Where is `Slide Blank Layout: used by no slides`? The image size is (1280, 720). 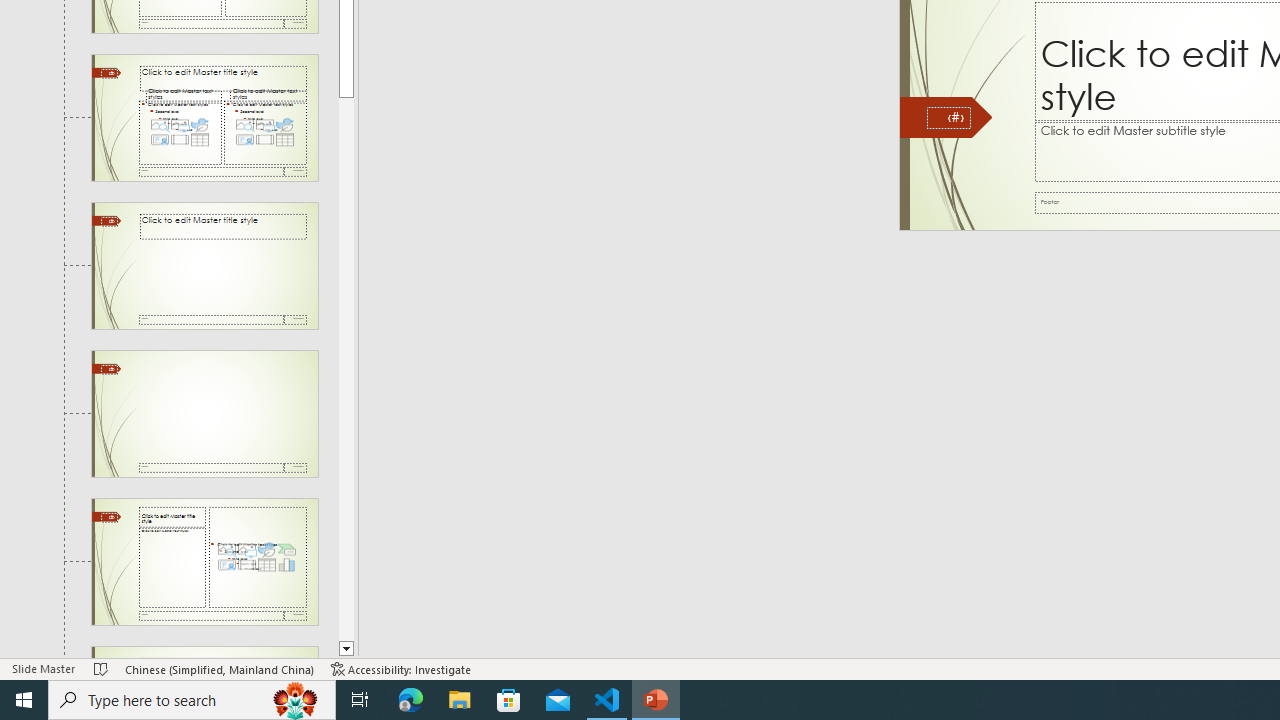
Slide Blank Layout: used by no slides is located at coordinates (204, 414).